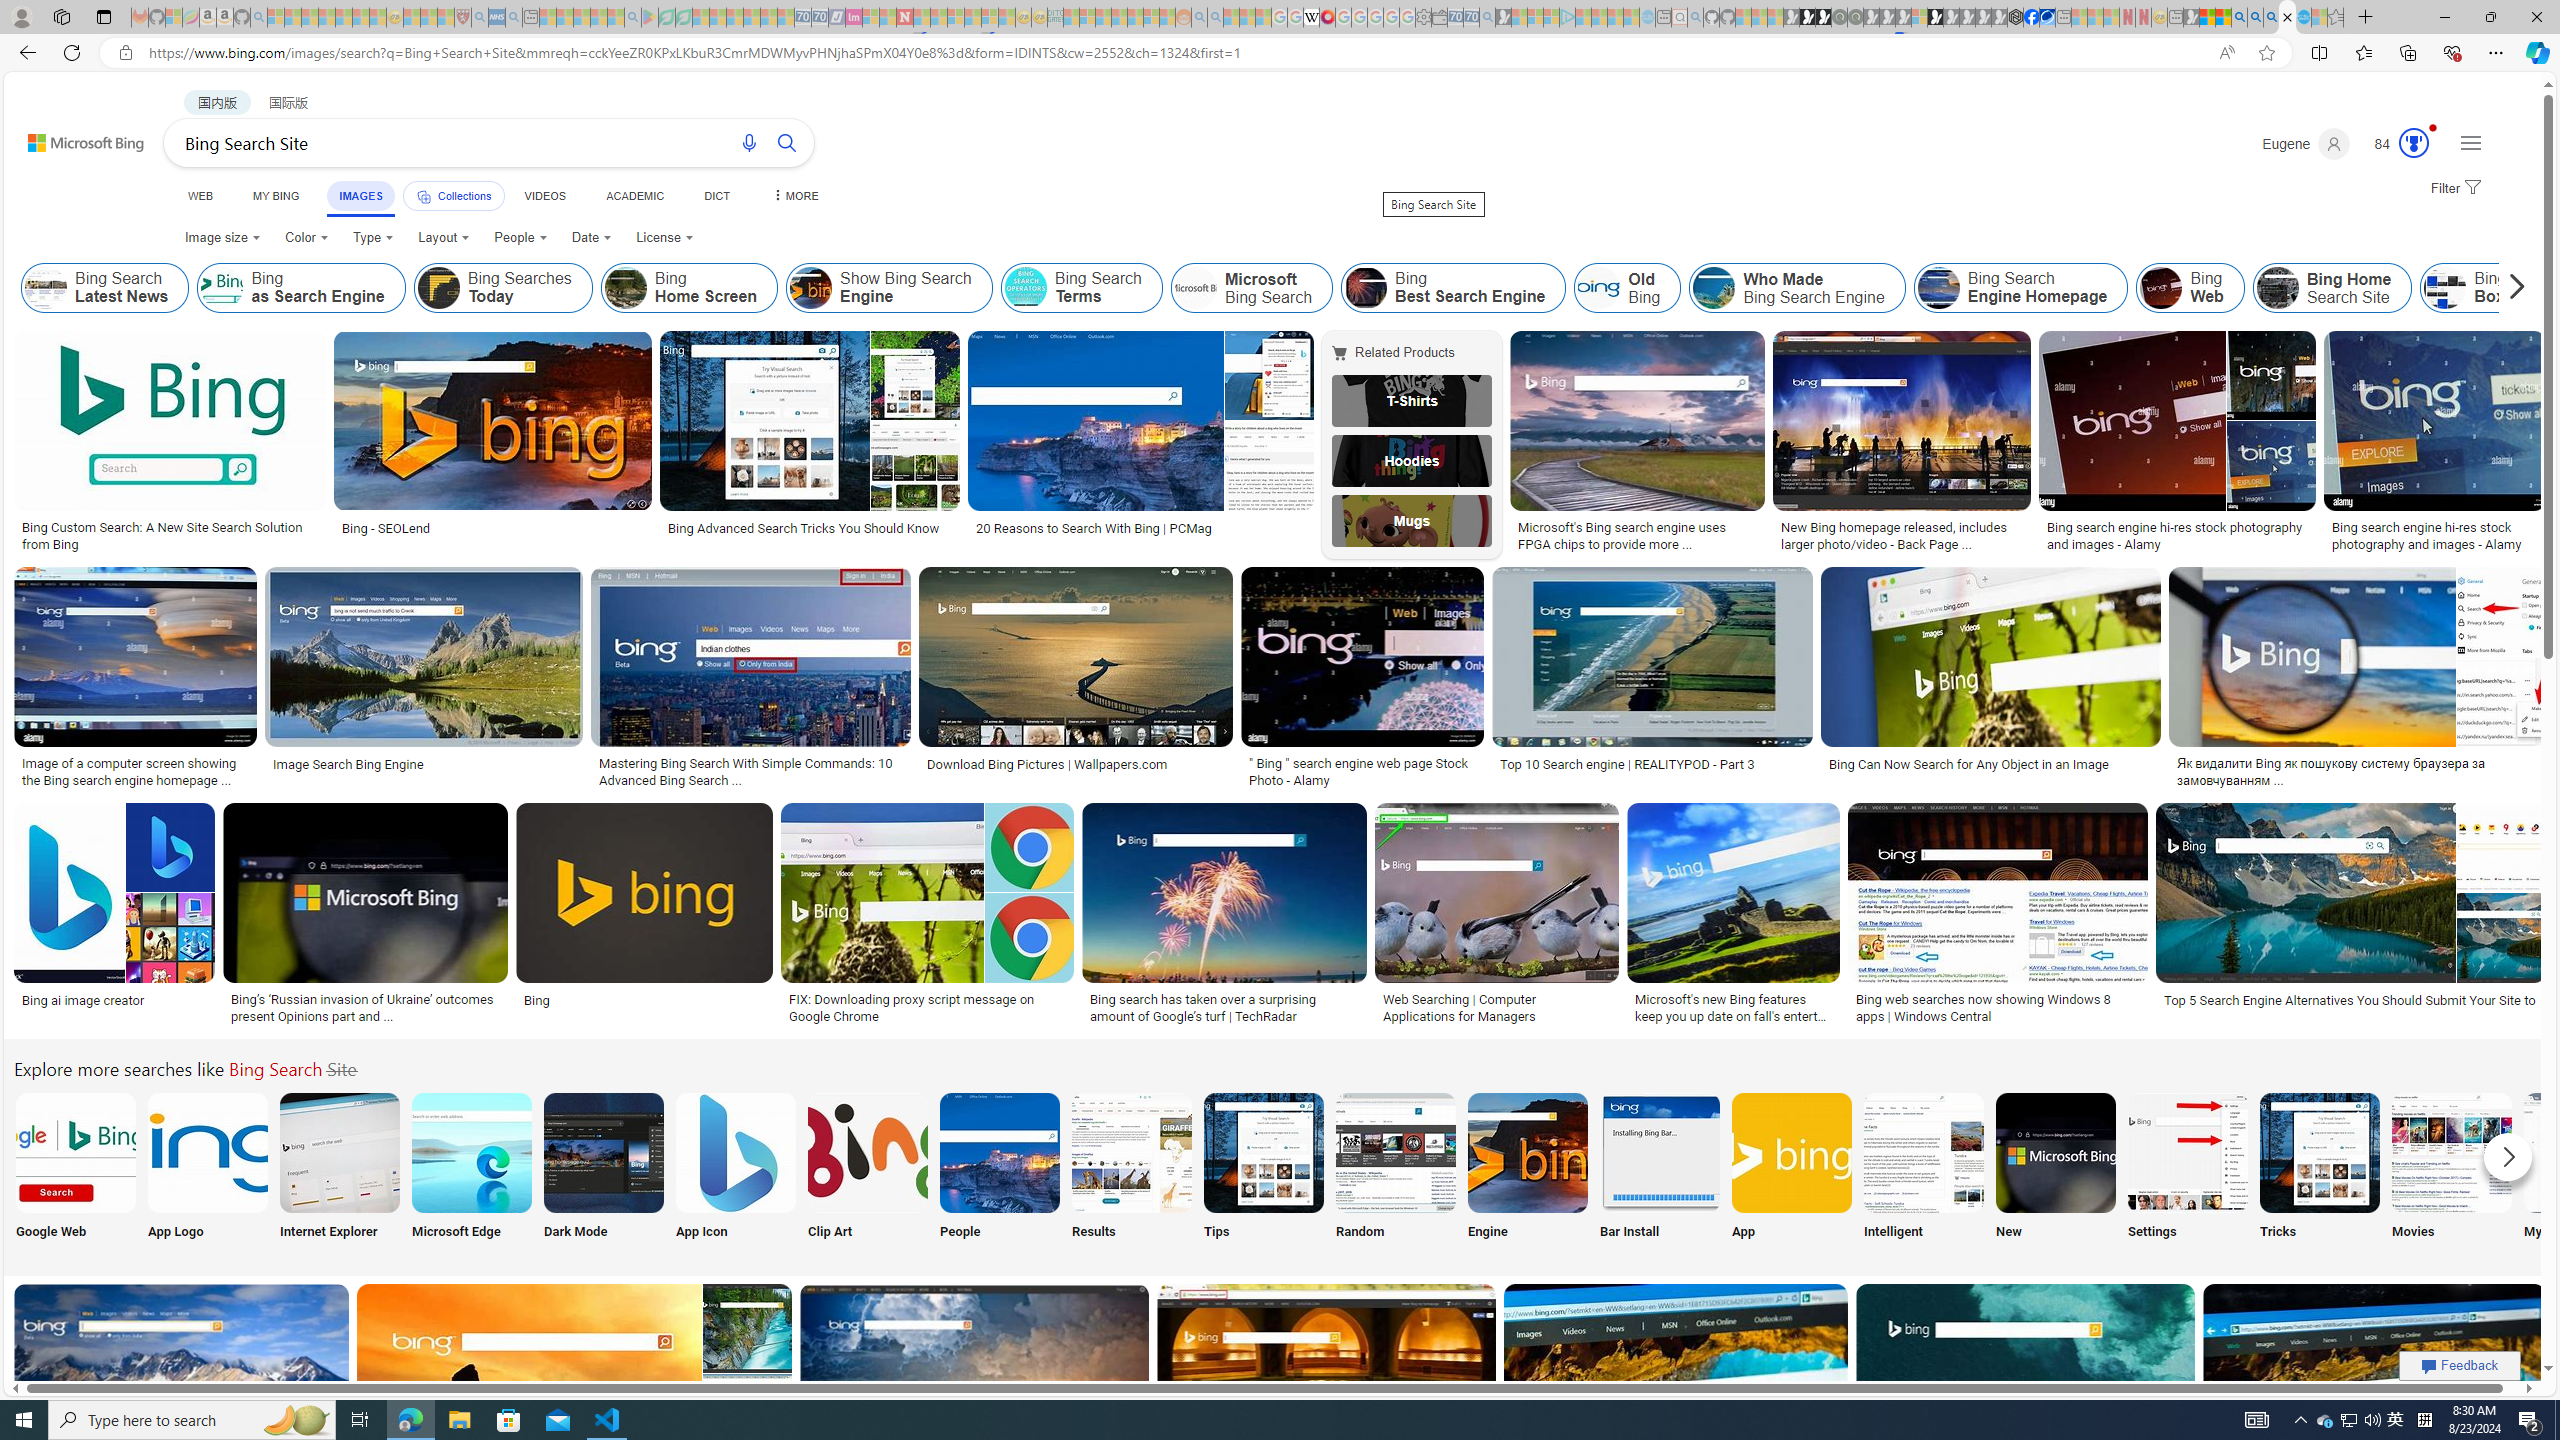  Describe the element at coordinates (648, 917) in the screenshot. I see `BingSave` at that location.